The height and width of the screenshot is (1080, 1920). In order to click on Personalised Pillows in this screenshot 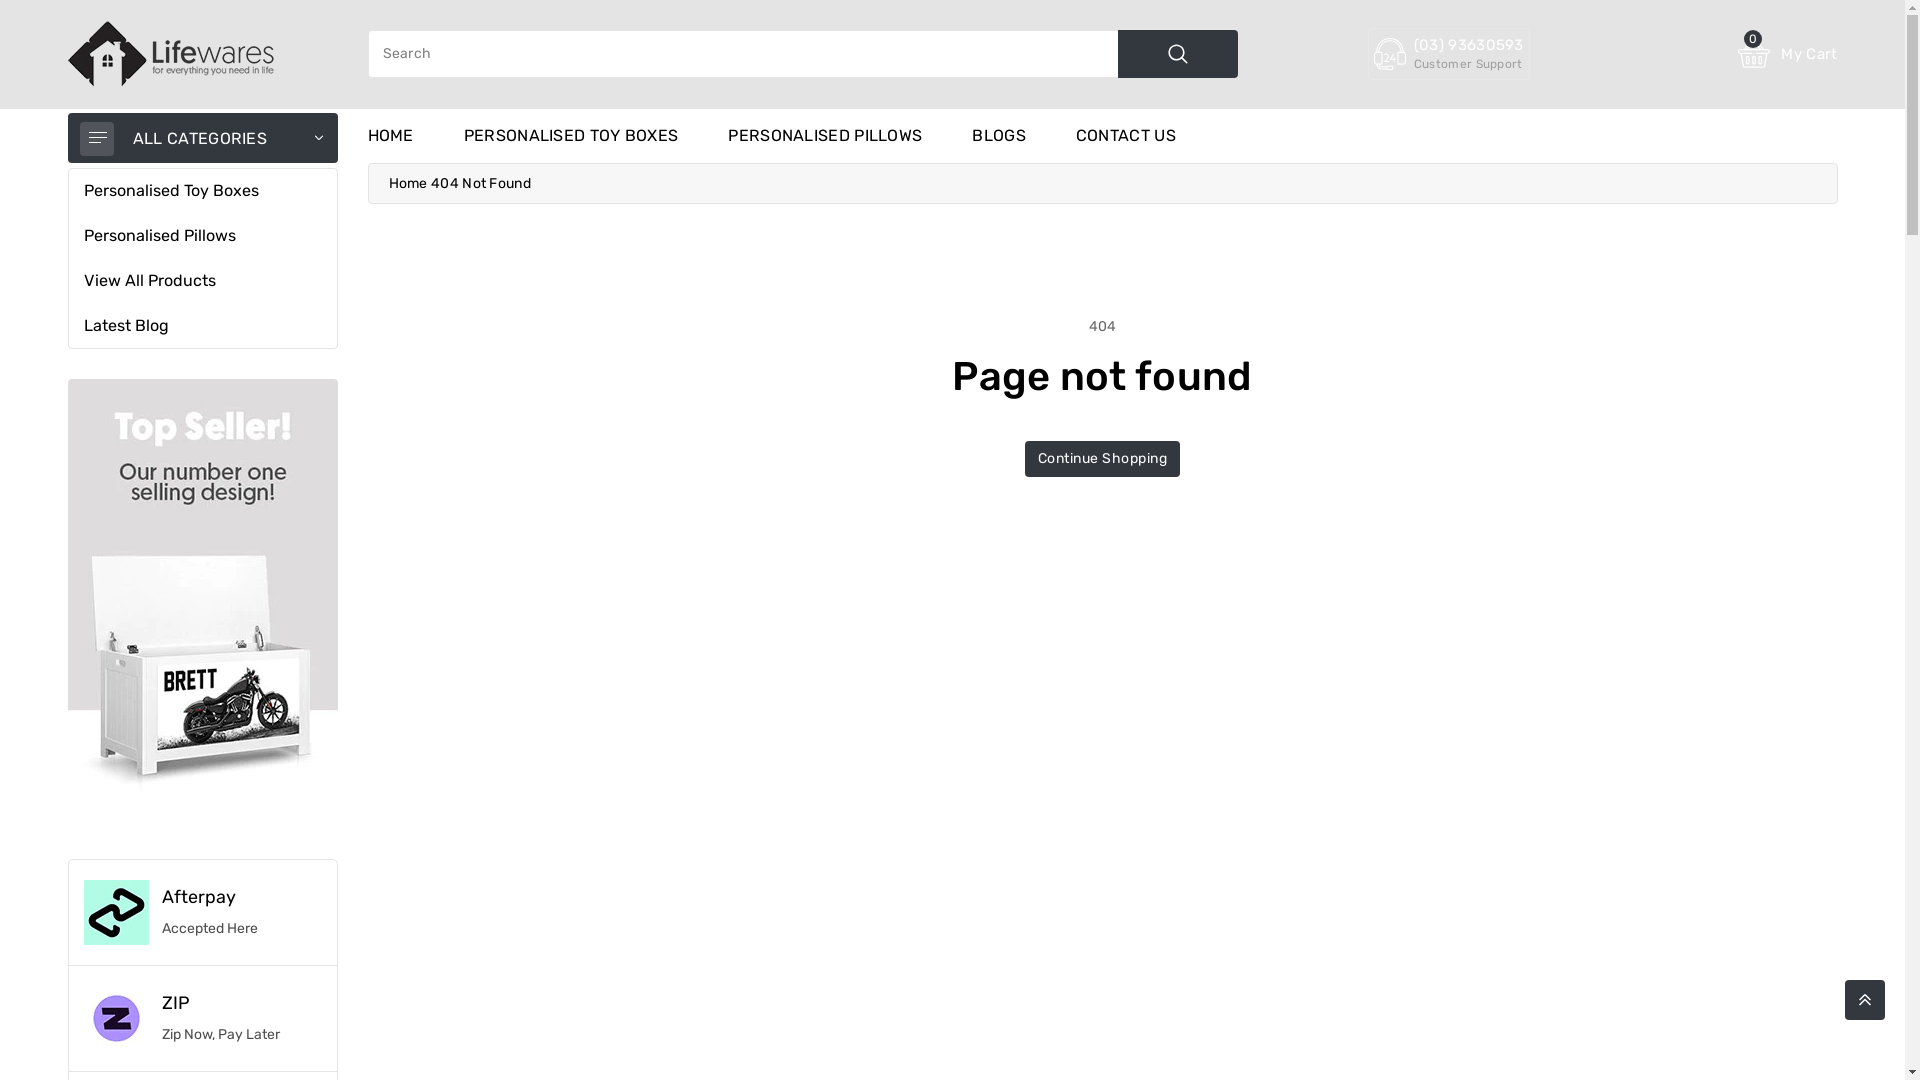, I will do `click(203, 236)`.